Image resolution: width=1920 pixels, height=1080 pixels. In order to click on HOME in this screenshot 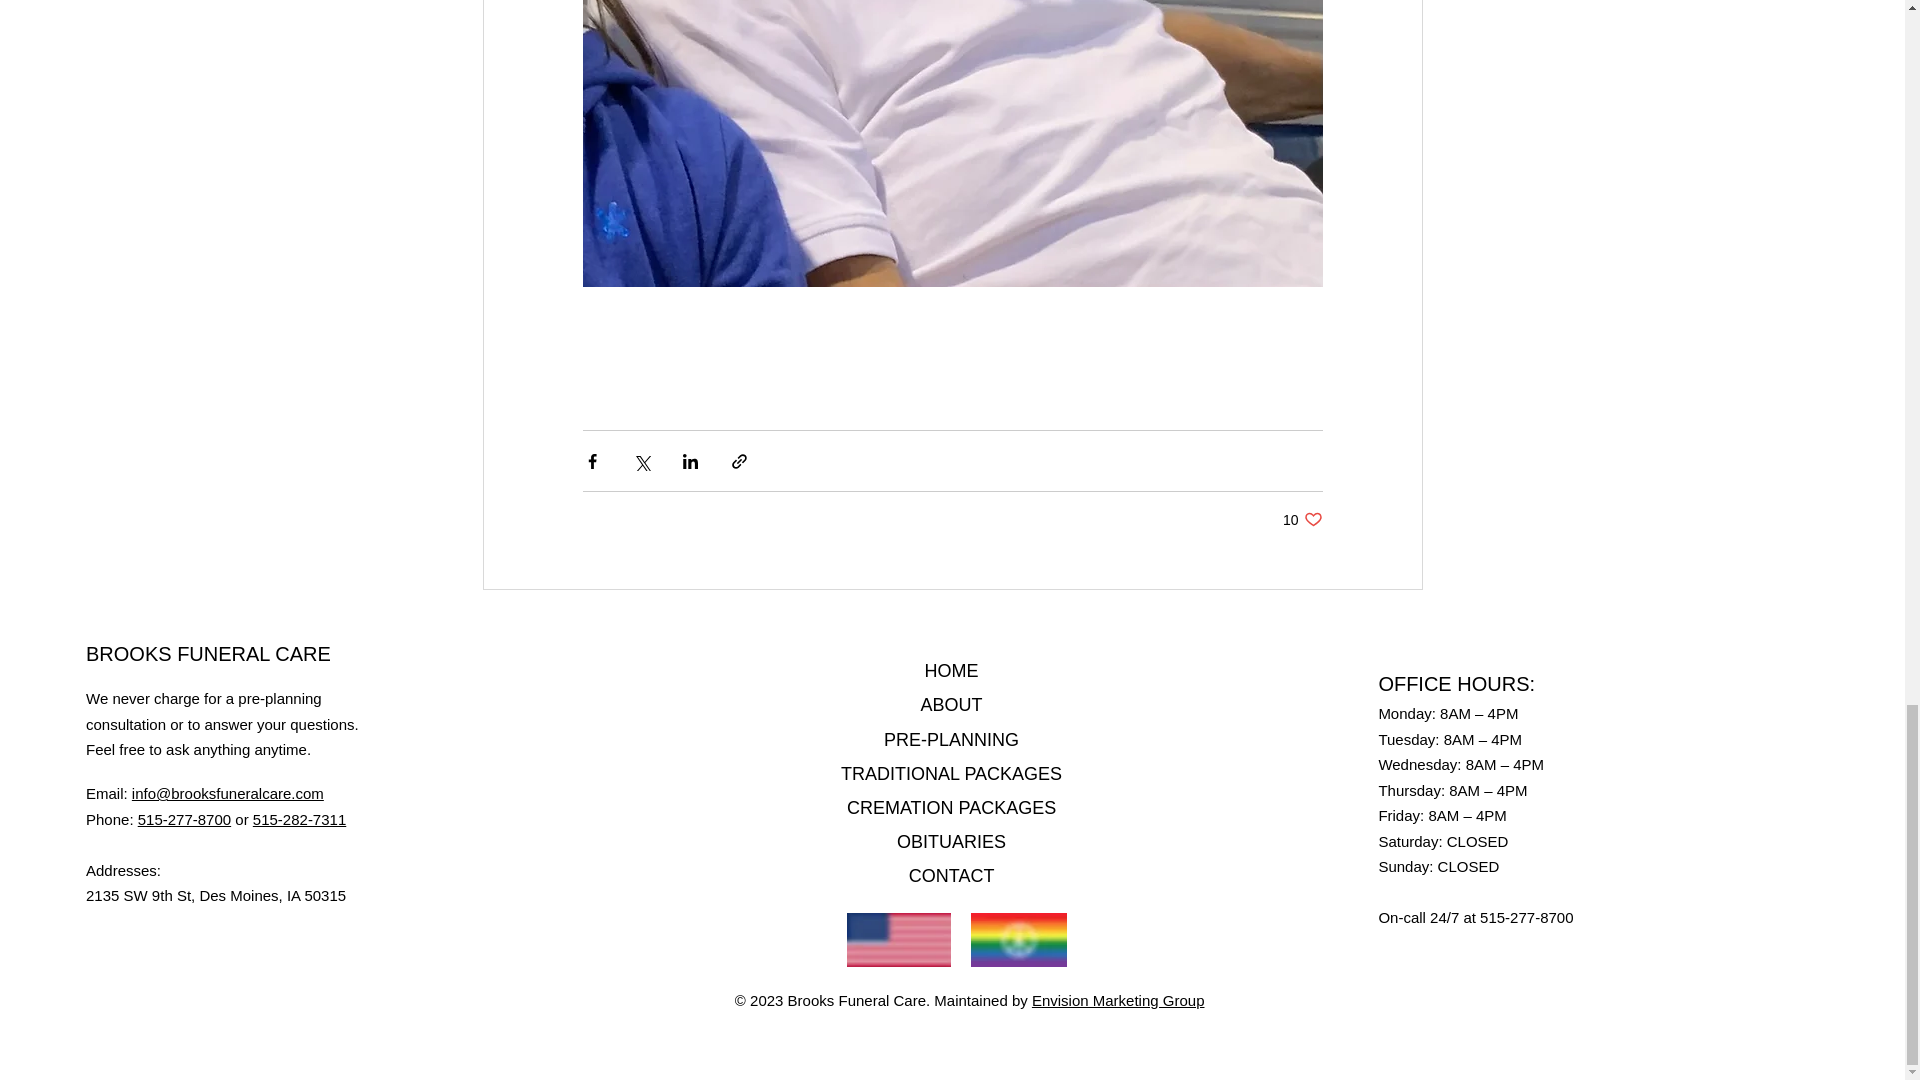, I will do `click(952, 670)`.